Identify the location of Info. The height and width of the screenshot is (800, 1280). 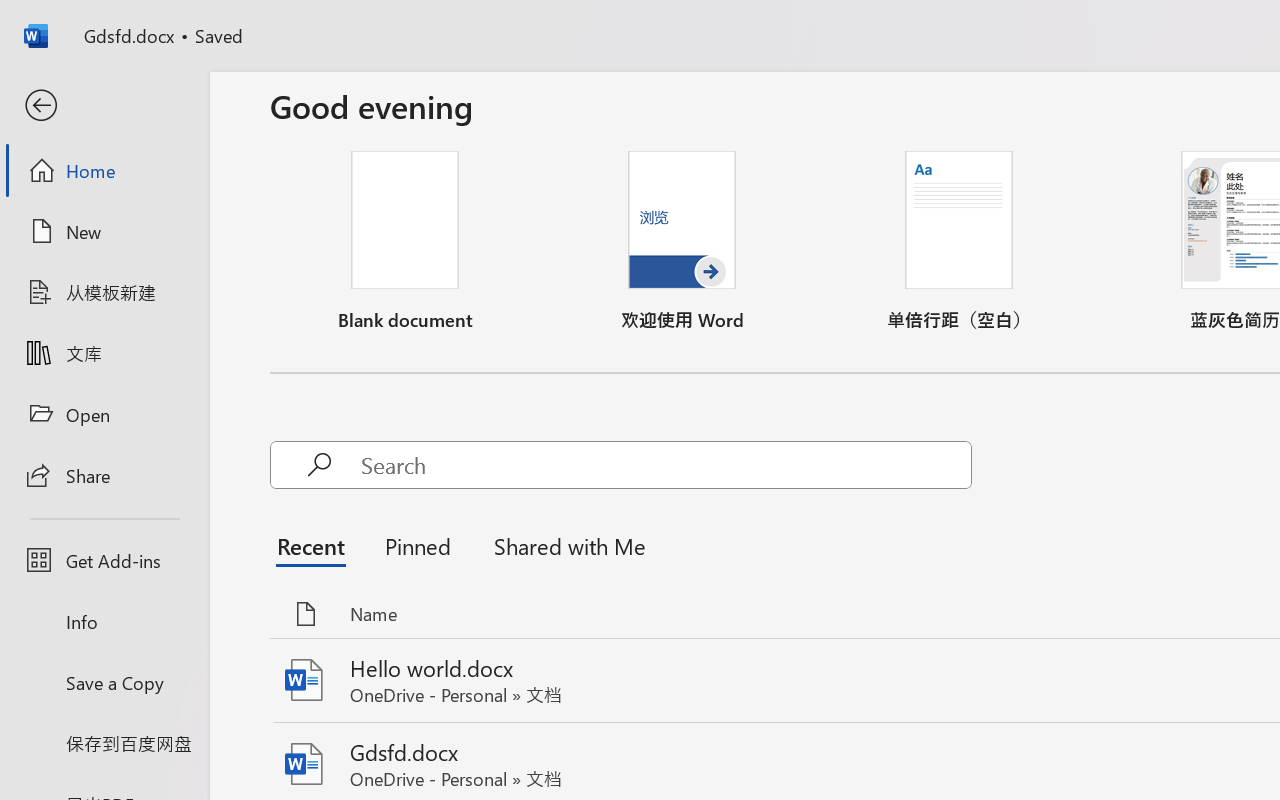
(104, 622).